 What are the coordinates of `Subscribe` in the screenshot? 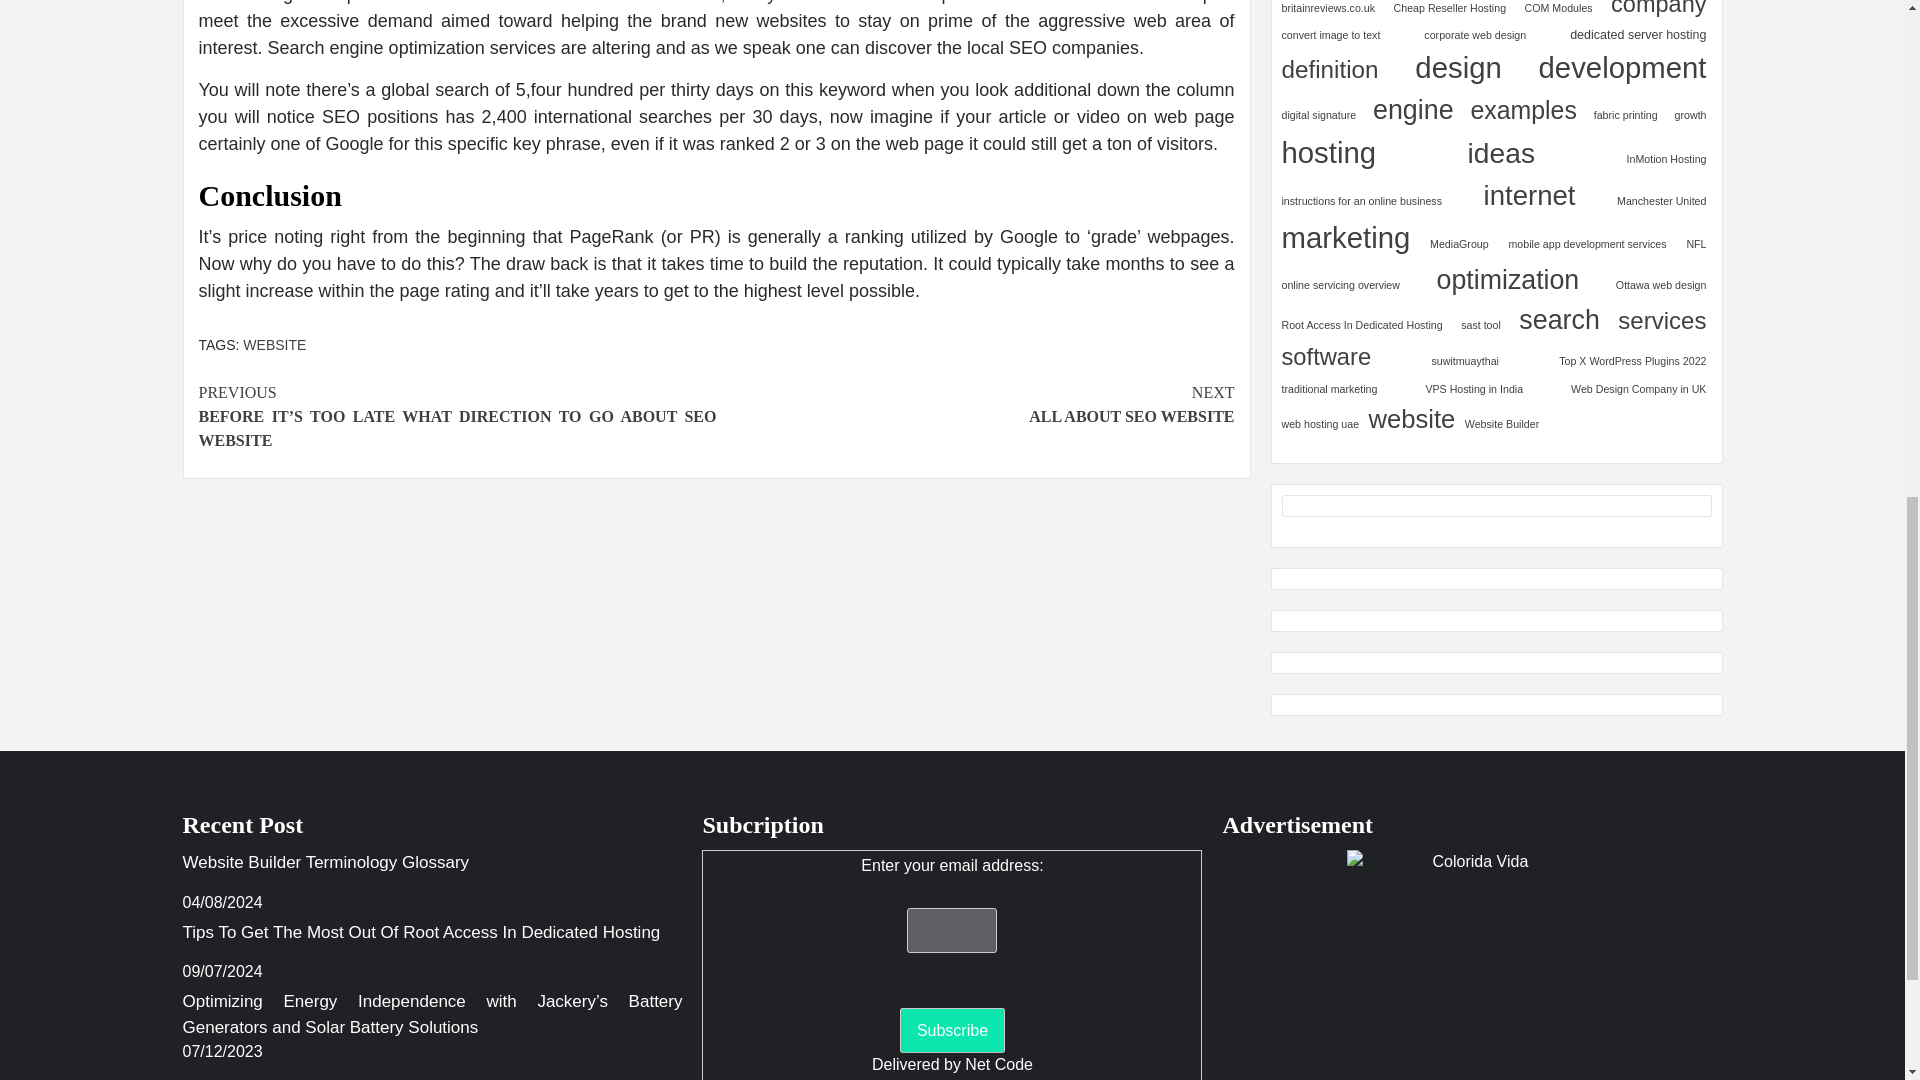 It's located at (1472, 964).